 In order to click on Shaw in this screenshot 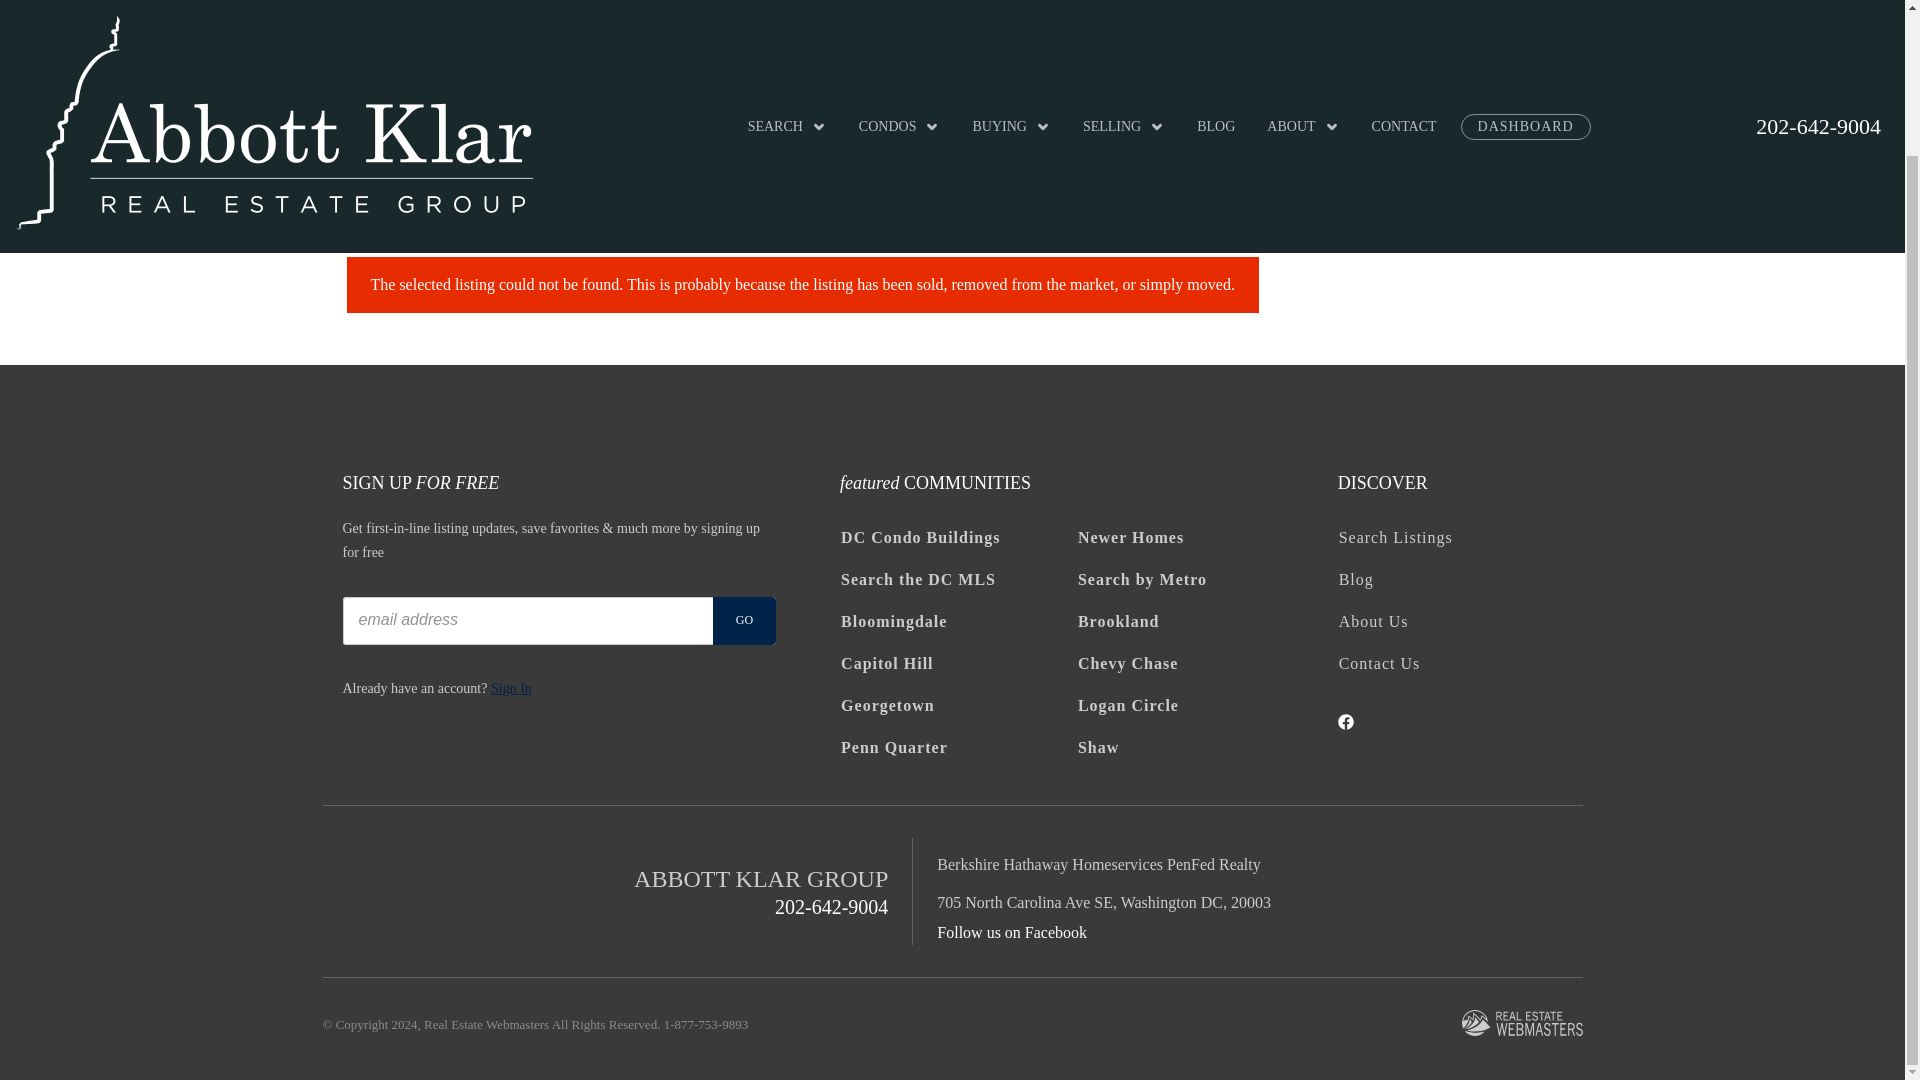, I will do `click(1195, 747)`.